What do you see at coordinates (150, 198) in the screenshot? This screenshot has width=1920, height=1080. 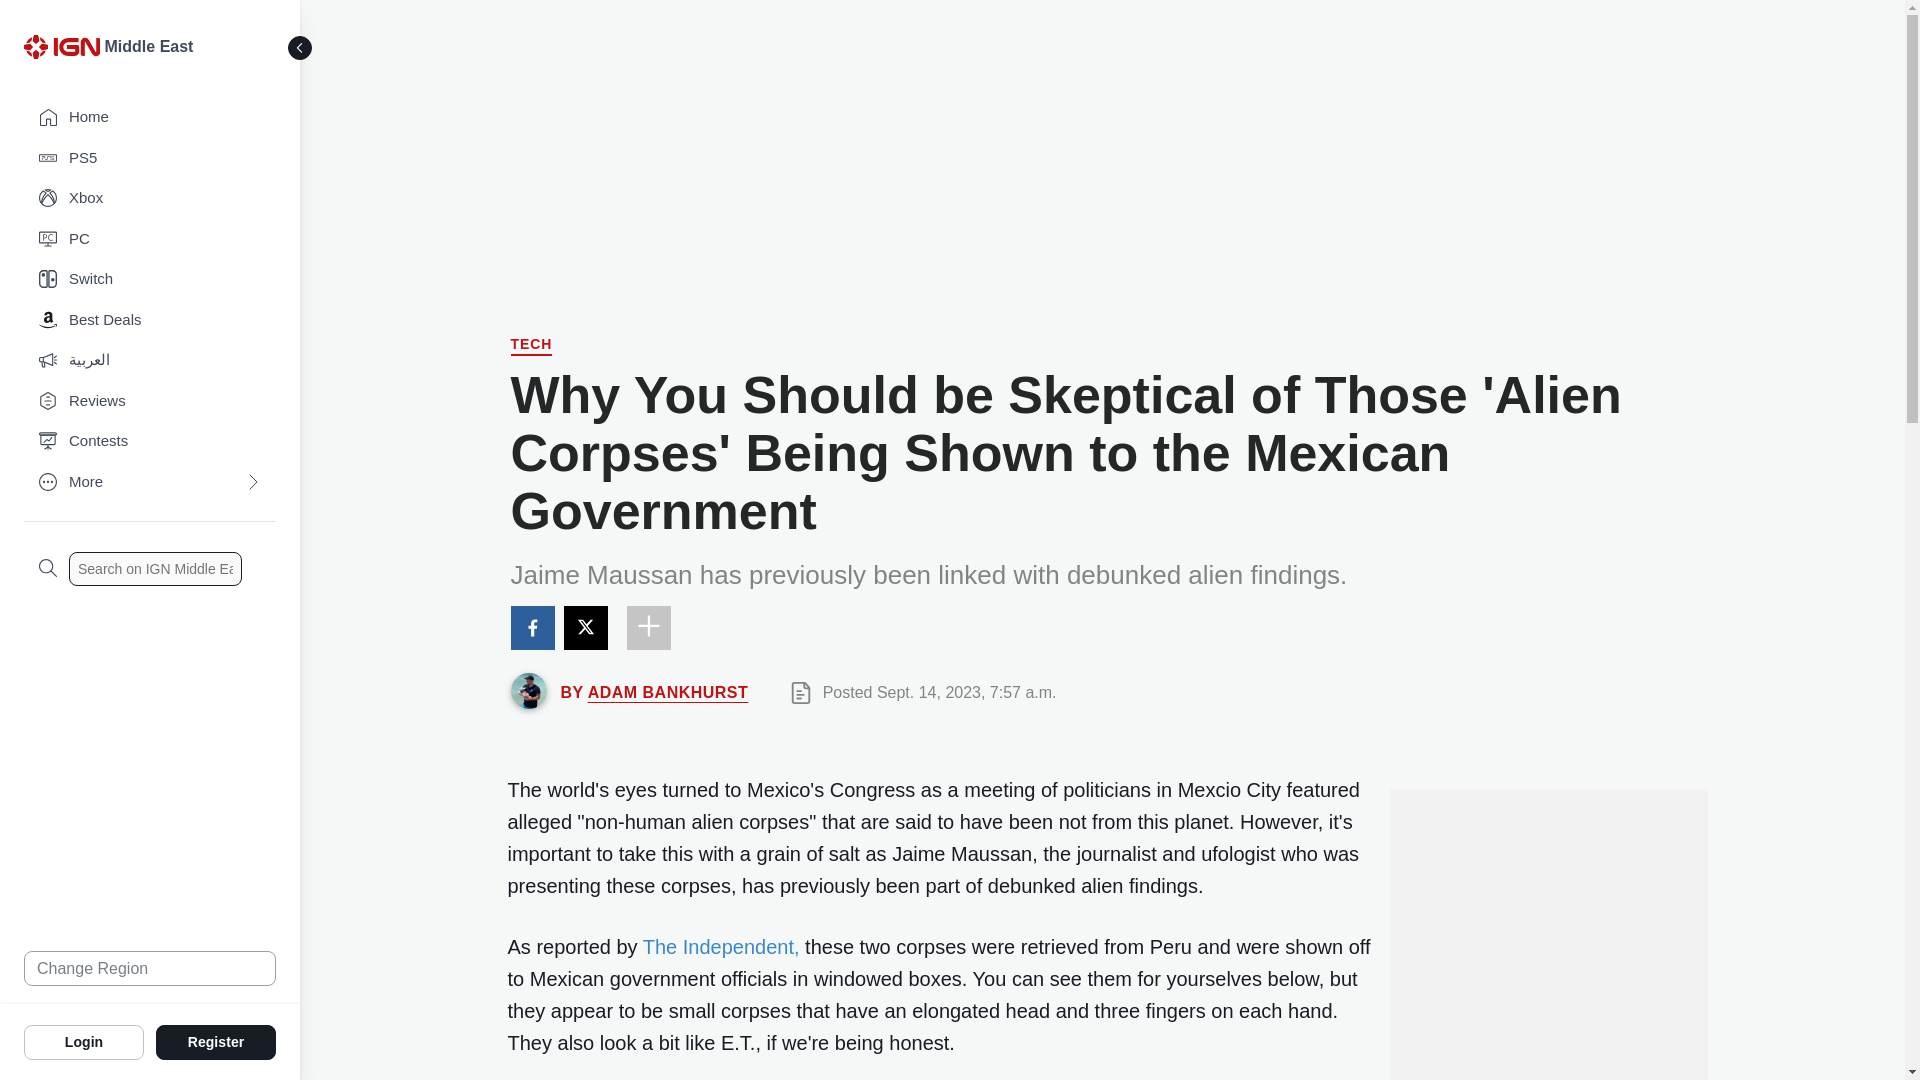 I see `Xbox` at bounding box center [150, 198].